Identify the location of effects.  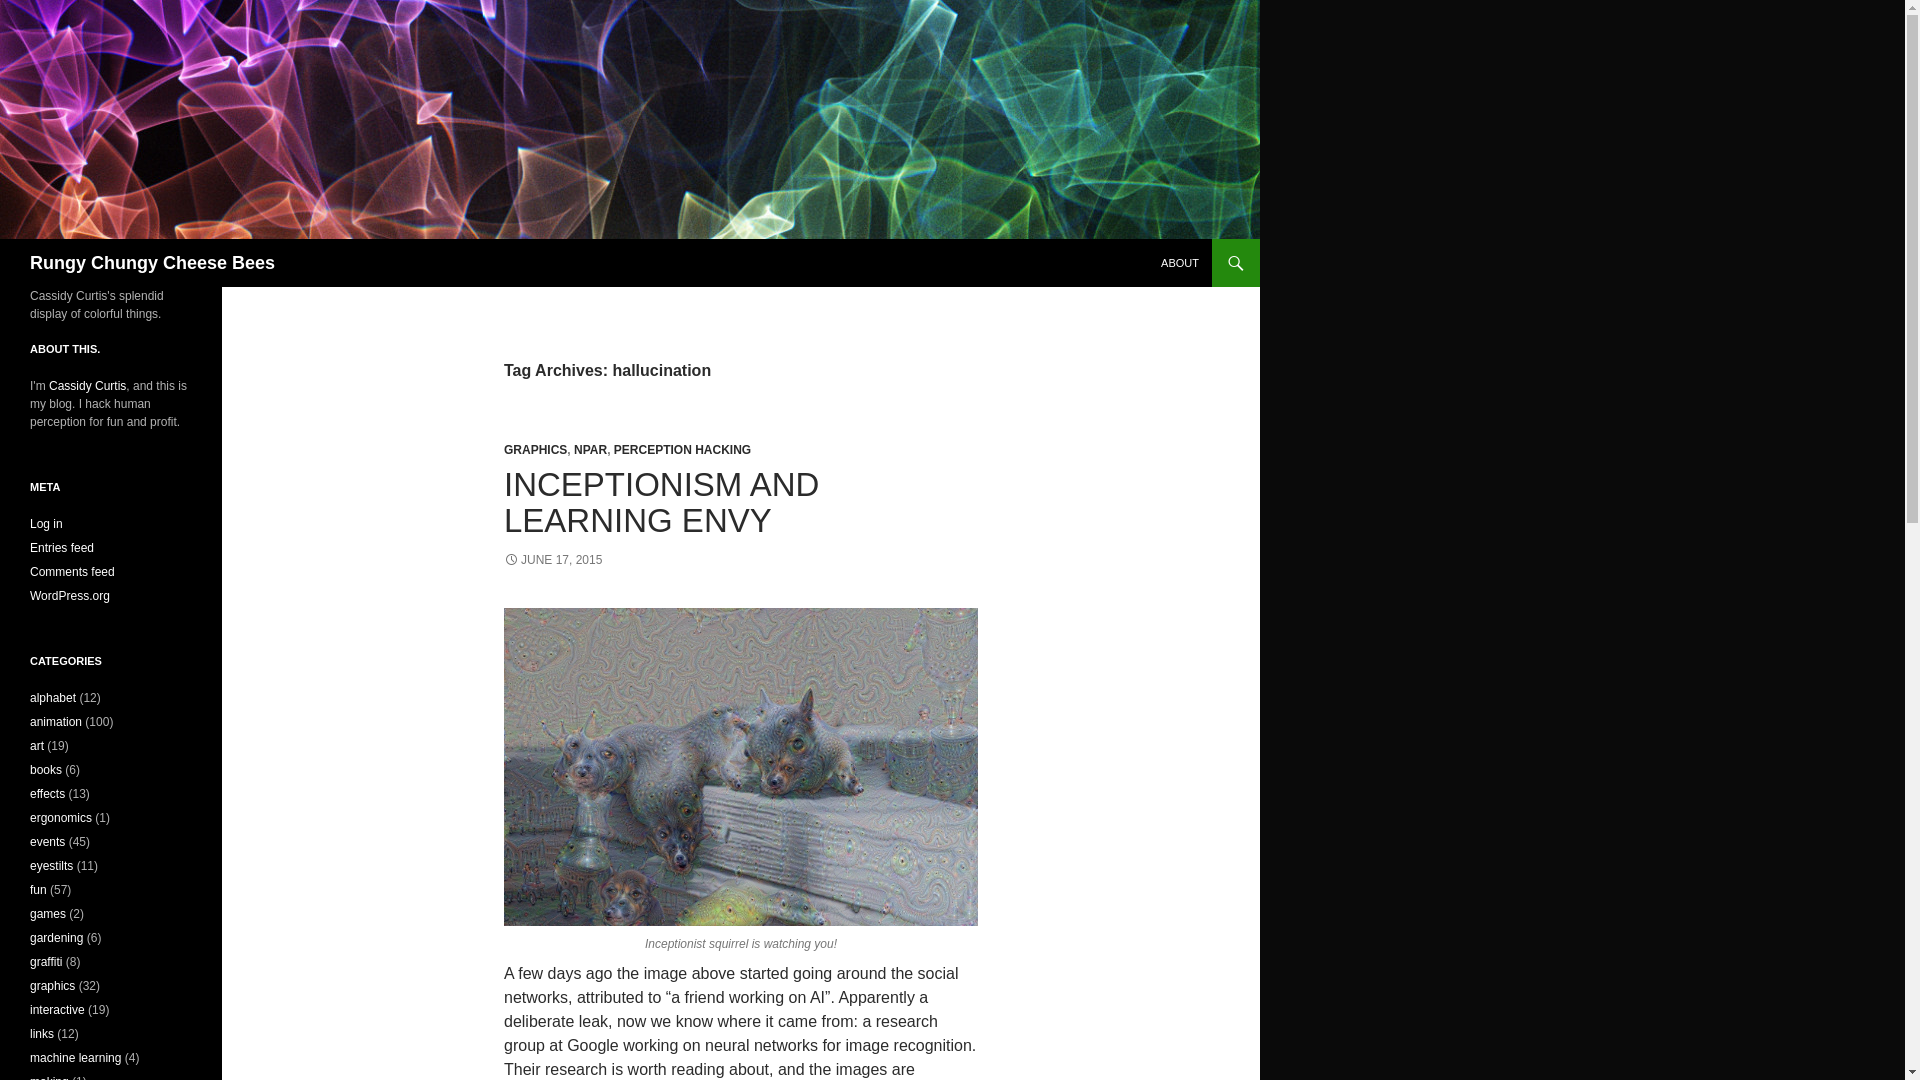
(48, 794).